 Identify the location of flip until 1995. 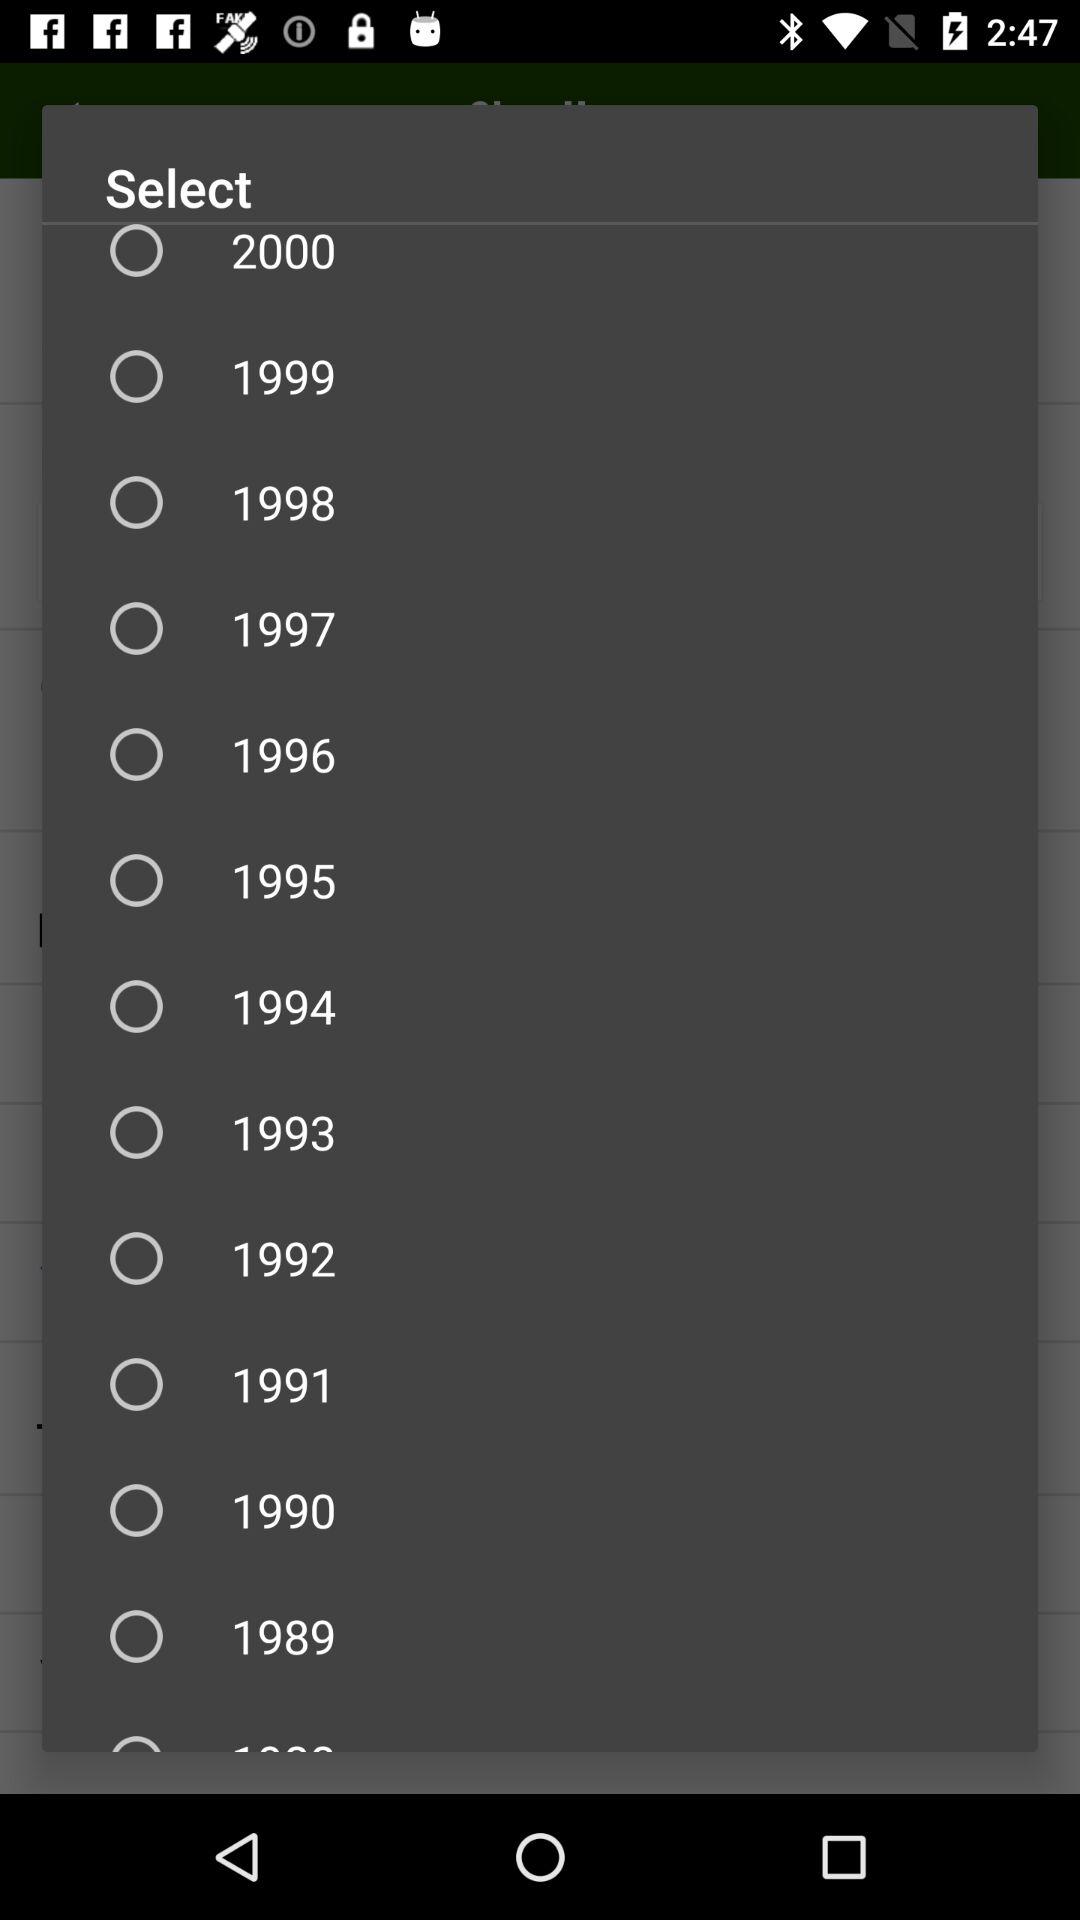
(540, 880).